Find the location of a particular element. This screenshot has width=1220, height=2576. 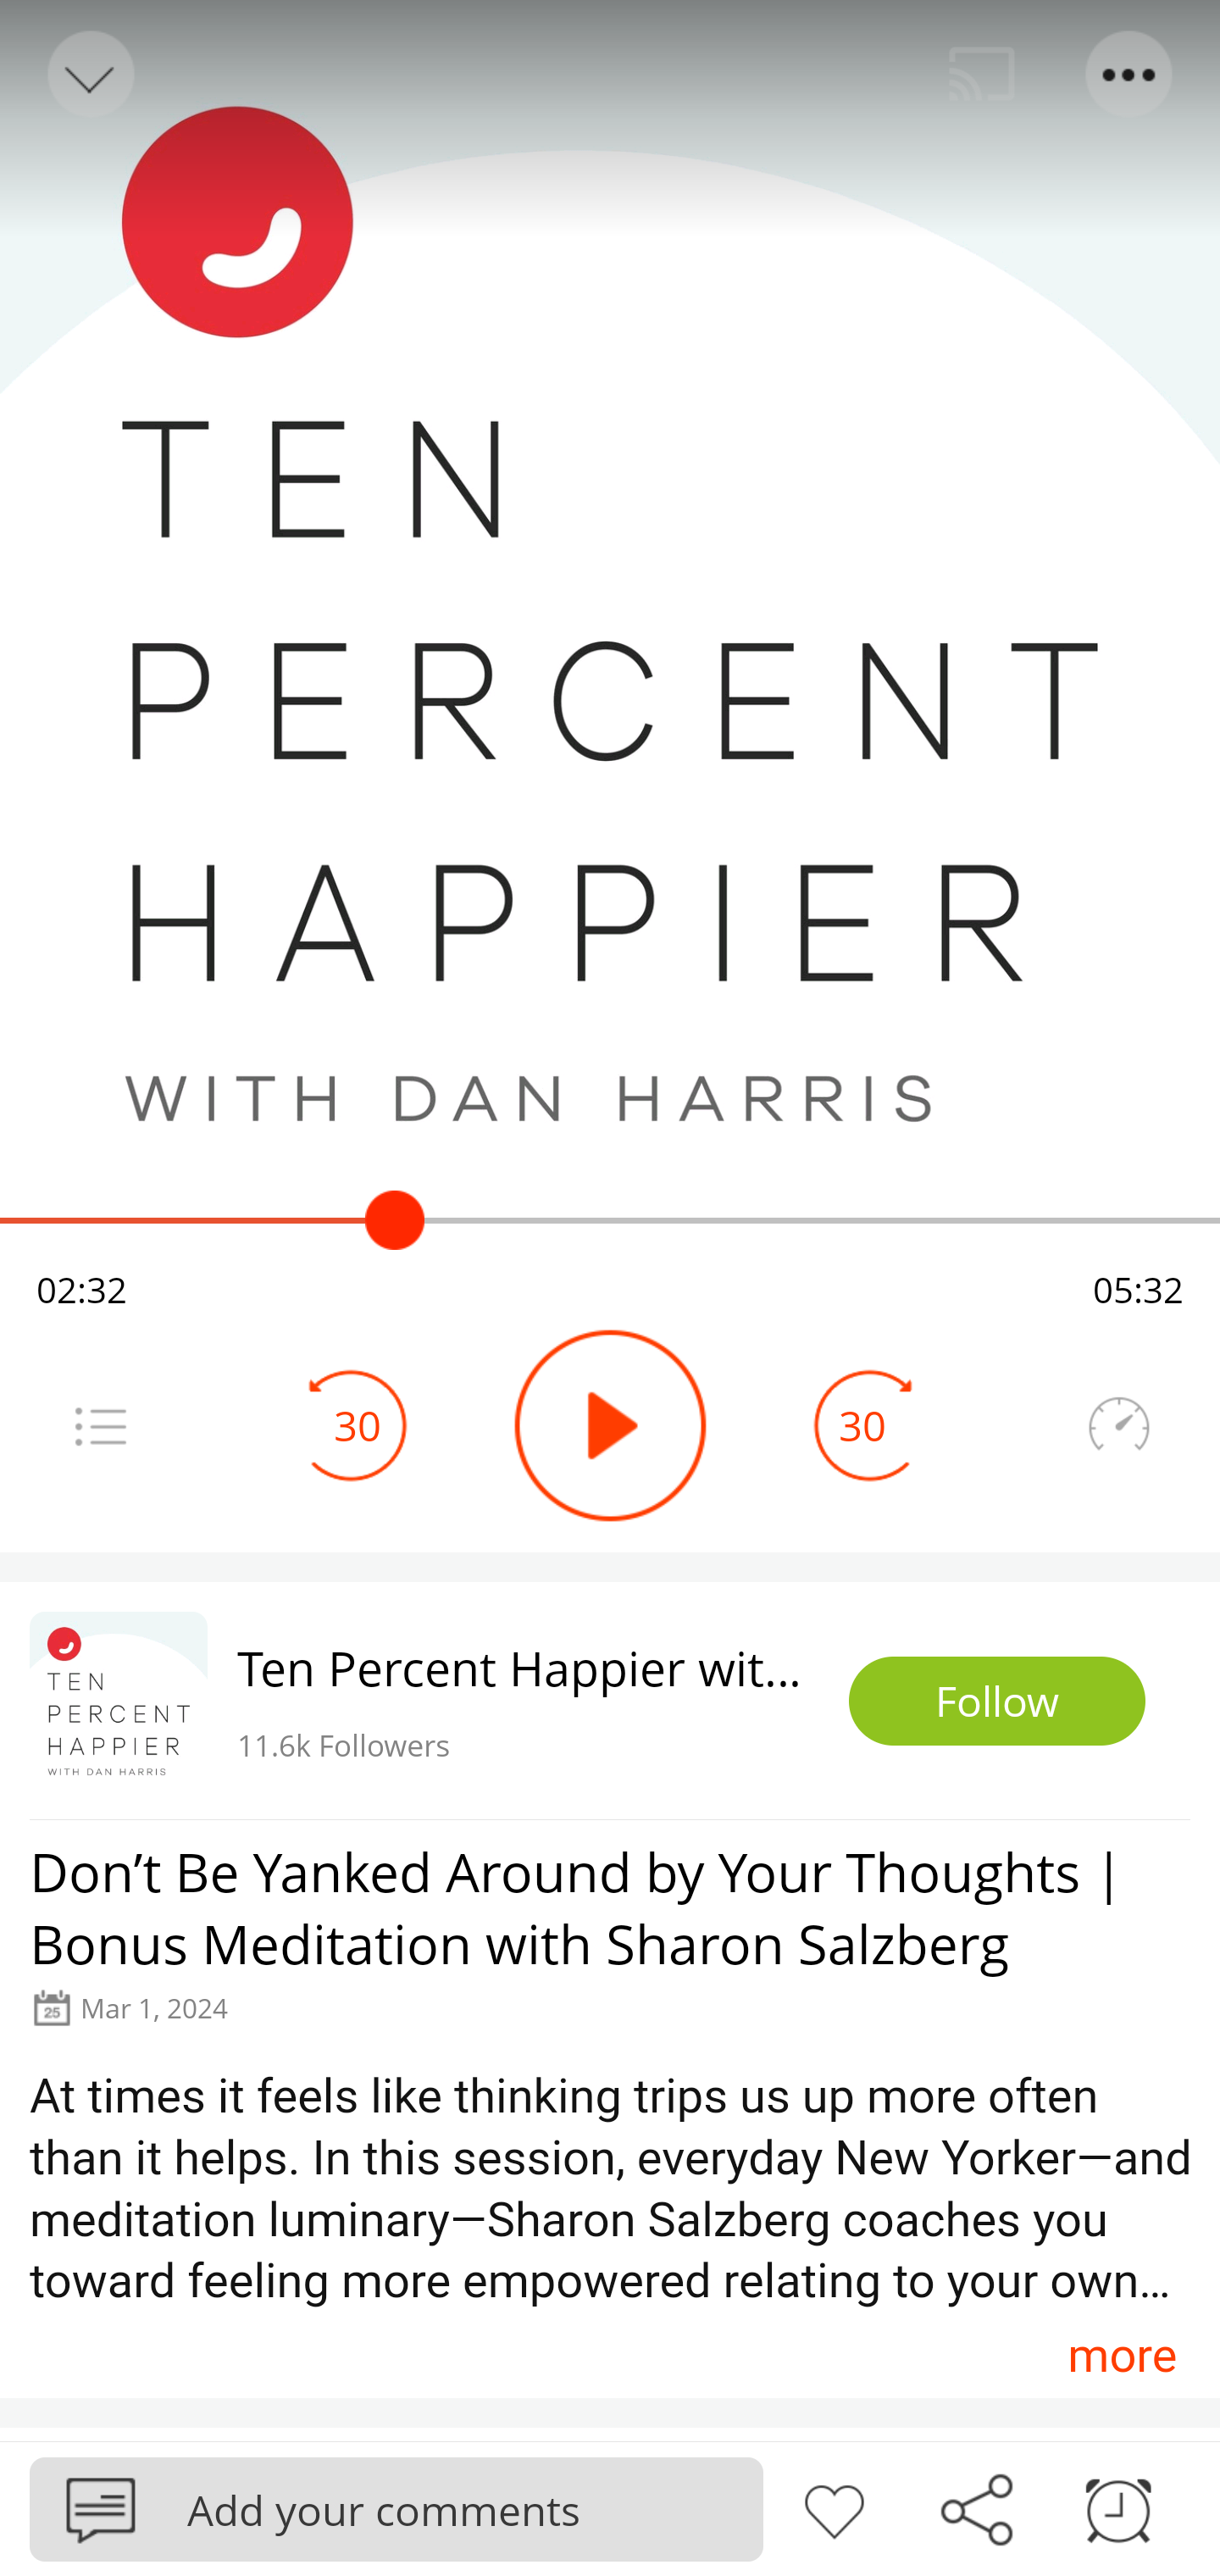

Like is located at coordinates (834, 2507).